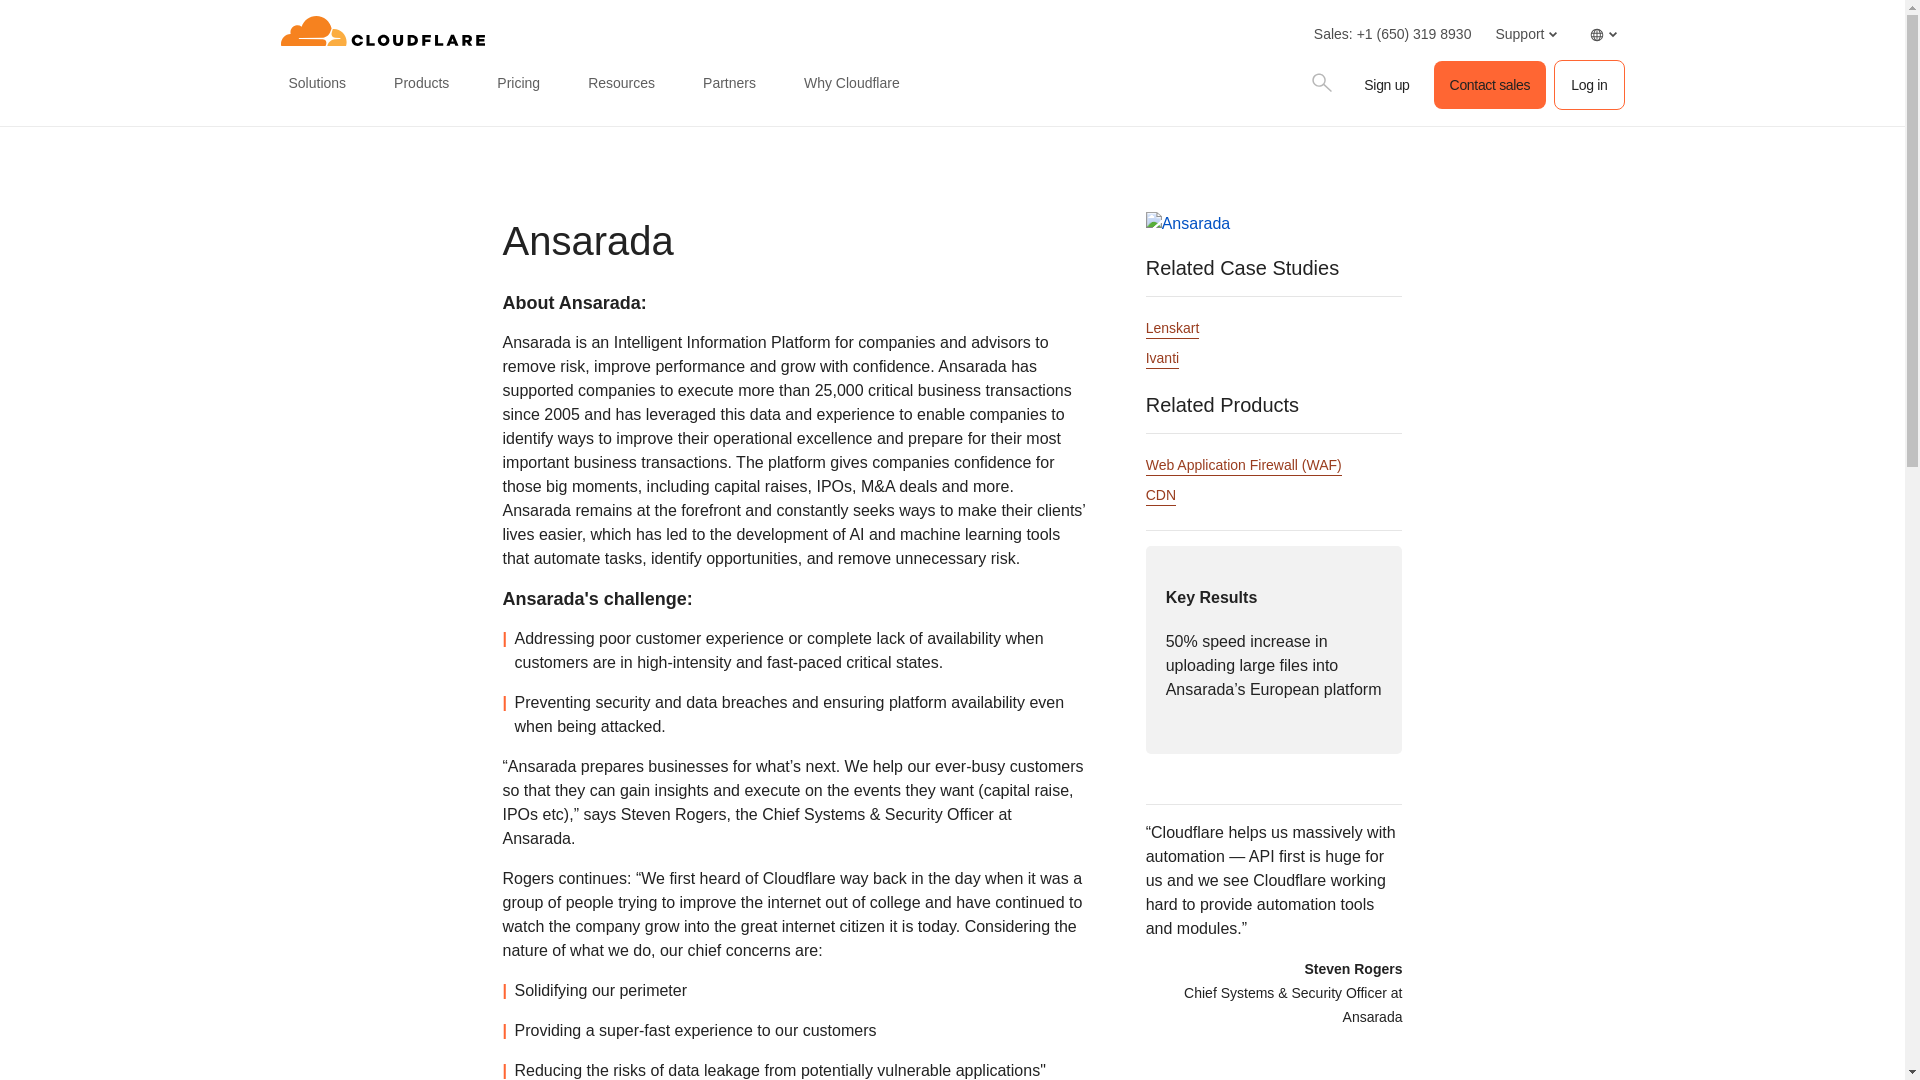 This screenshot has height=1080, width=1920. I want to click on CDN, so click(1160, 496).